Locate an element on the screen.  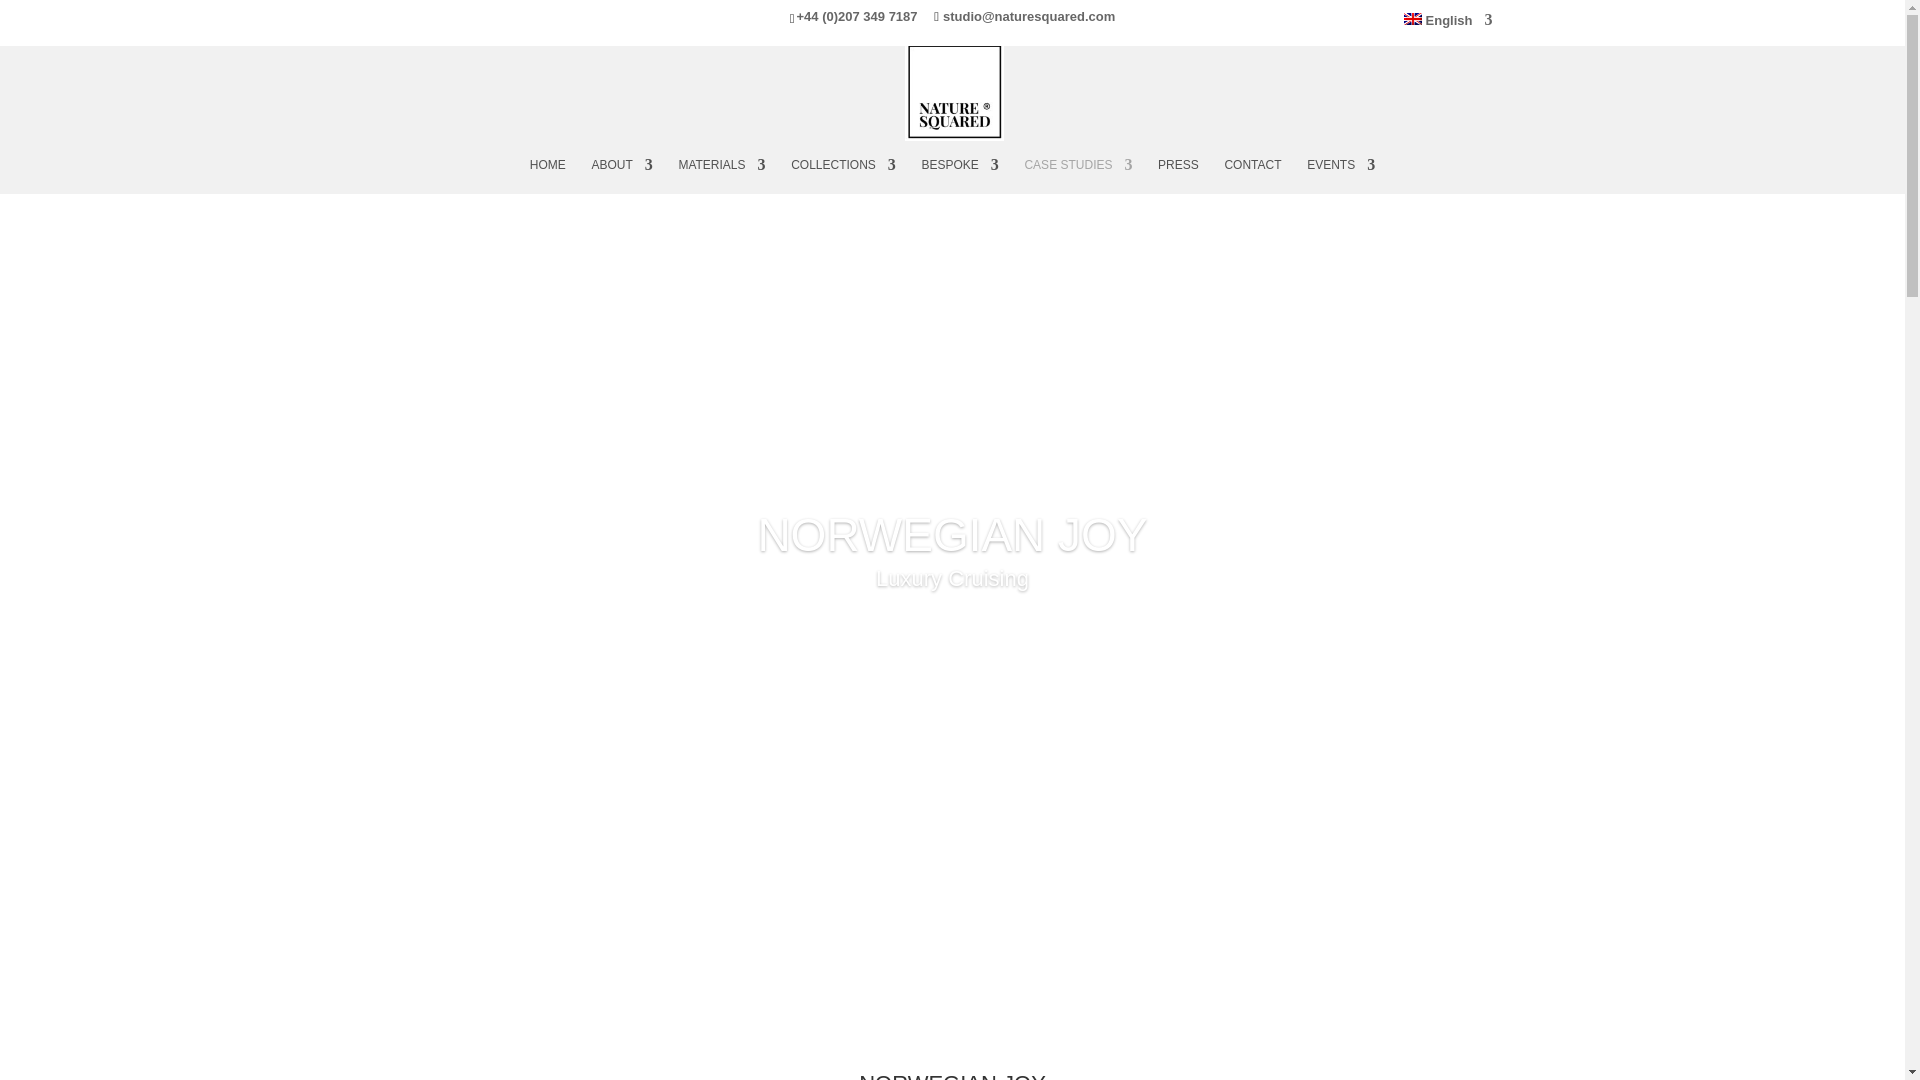
ABOUT is located at coordinates (622, 176).